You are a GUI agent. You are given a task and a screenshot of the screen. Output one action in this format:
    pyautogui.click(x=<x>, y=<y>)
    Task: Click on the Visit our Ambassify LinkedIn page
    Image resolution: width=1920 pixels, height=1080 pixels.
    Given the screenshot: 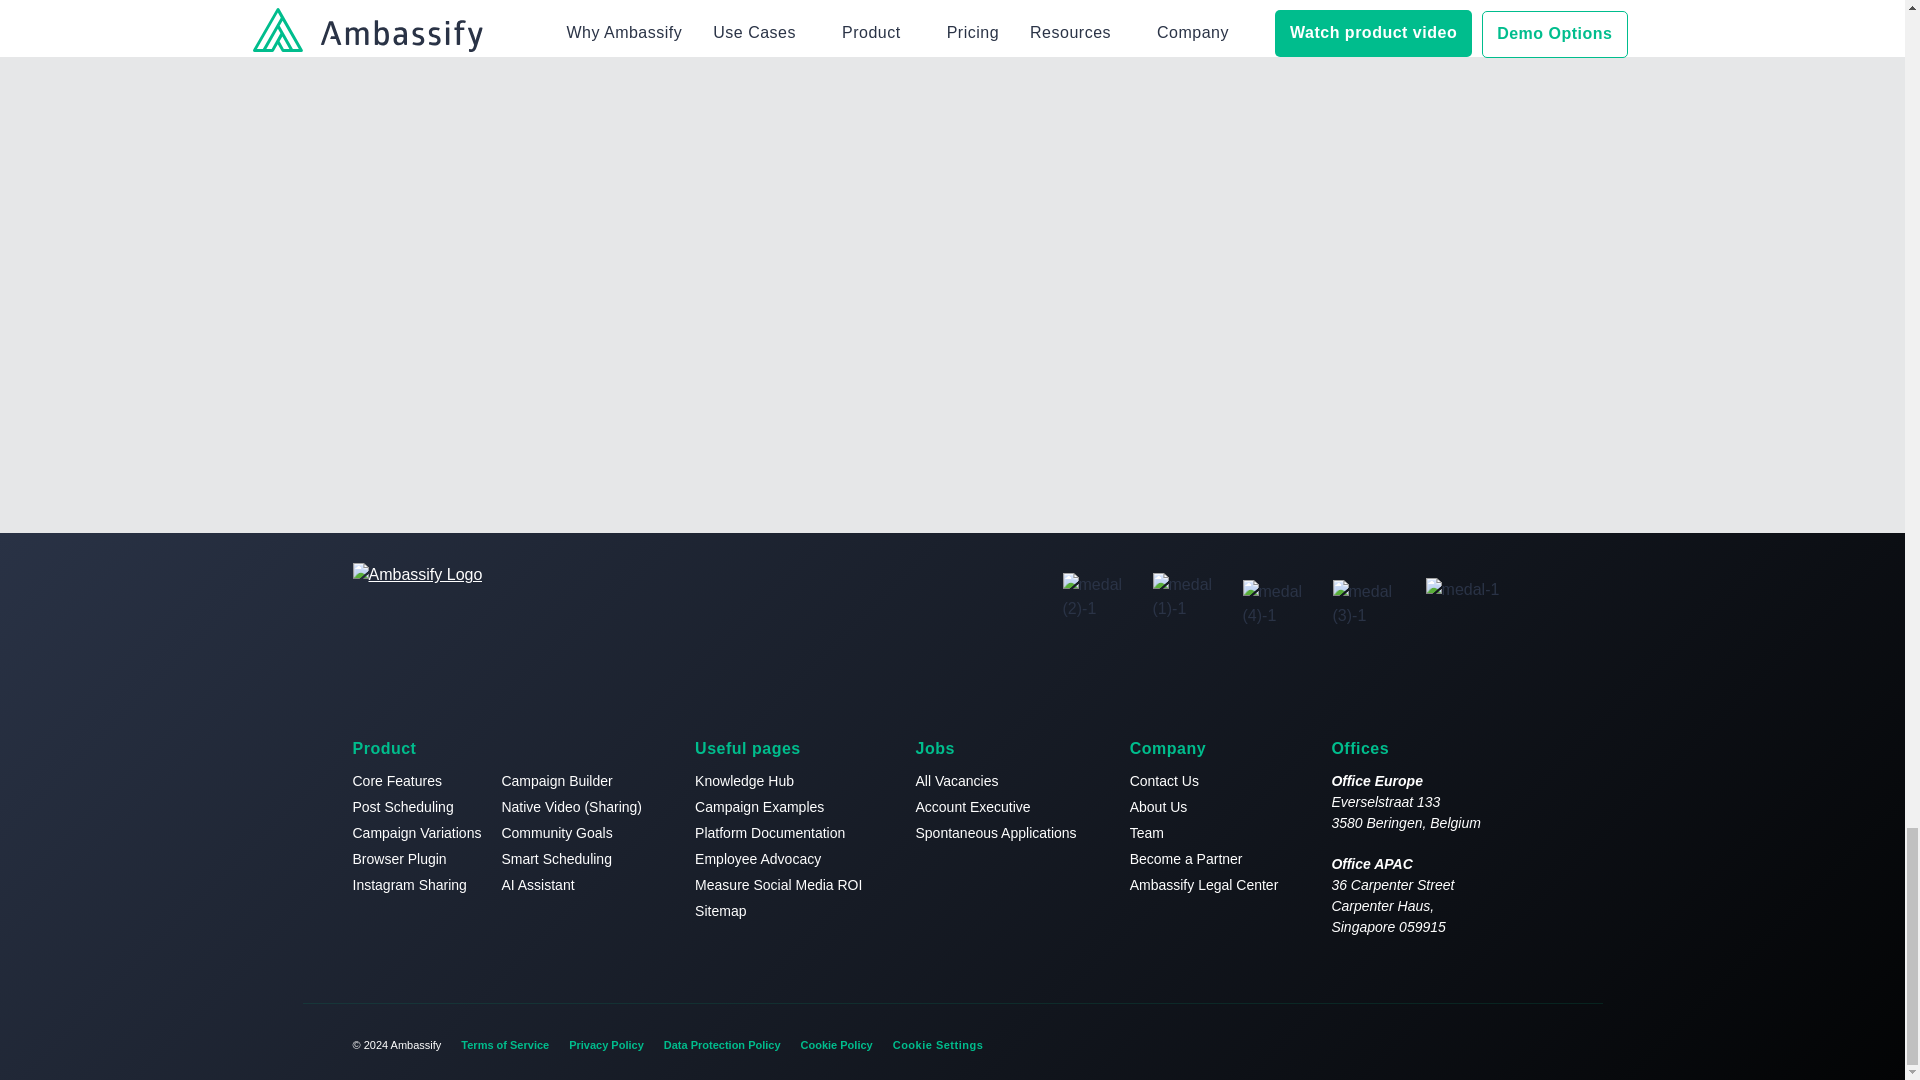 What is the action you would take?
    pyautogui.click(x=1536, y=1041)
    